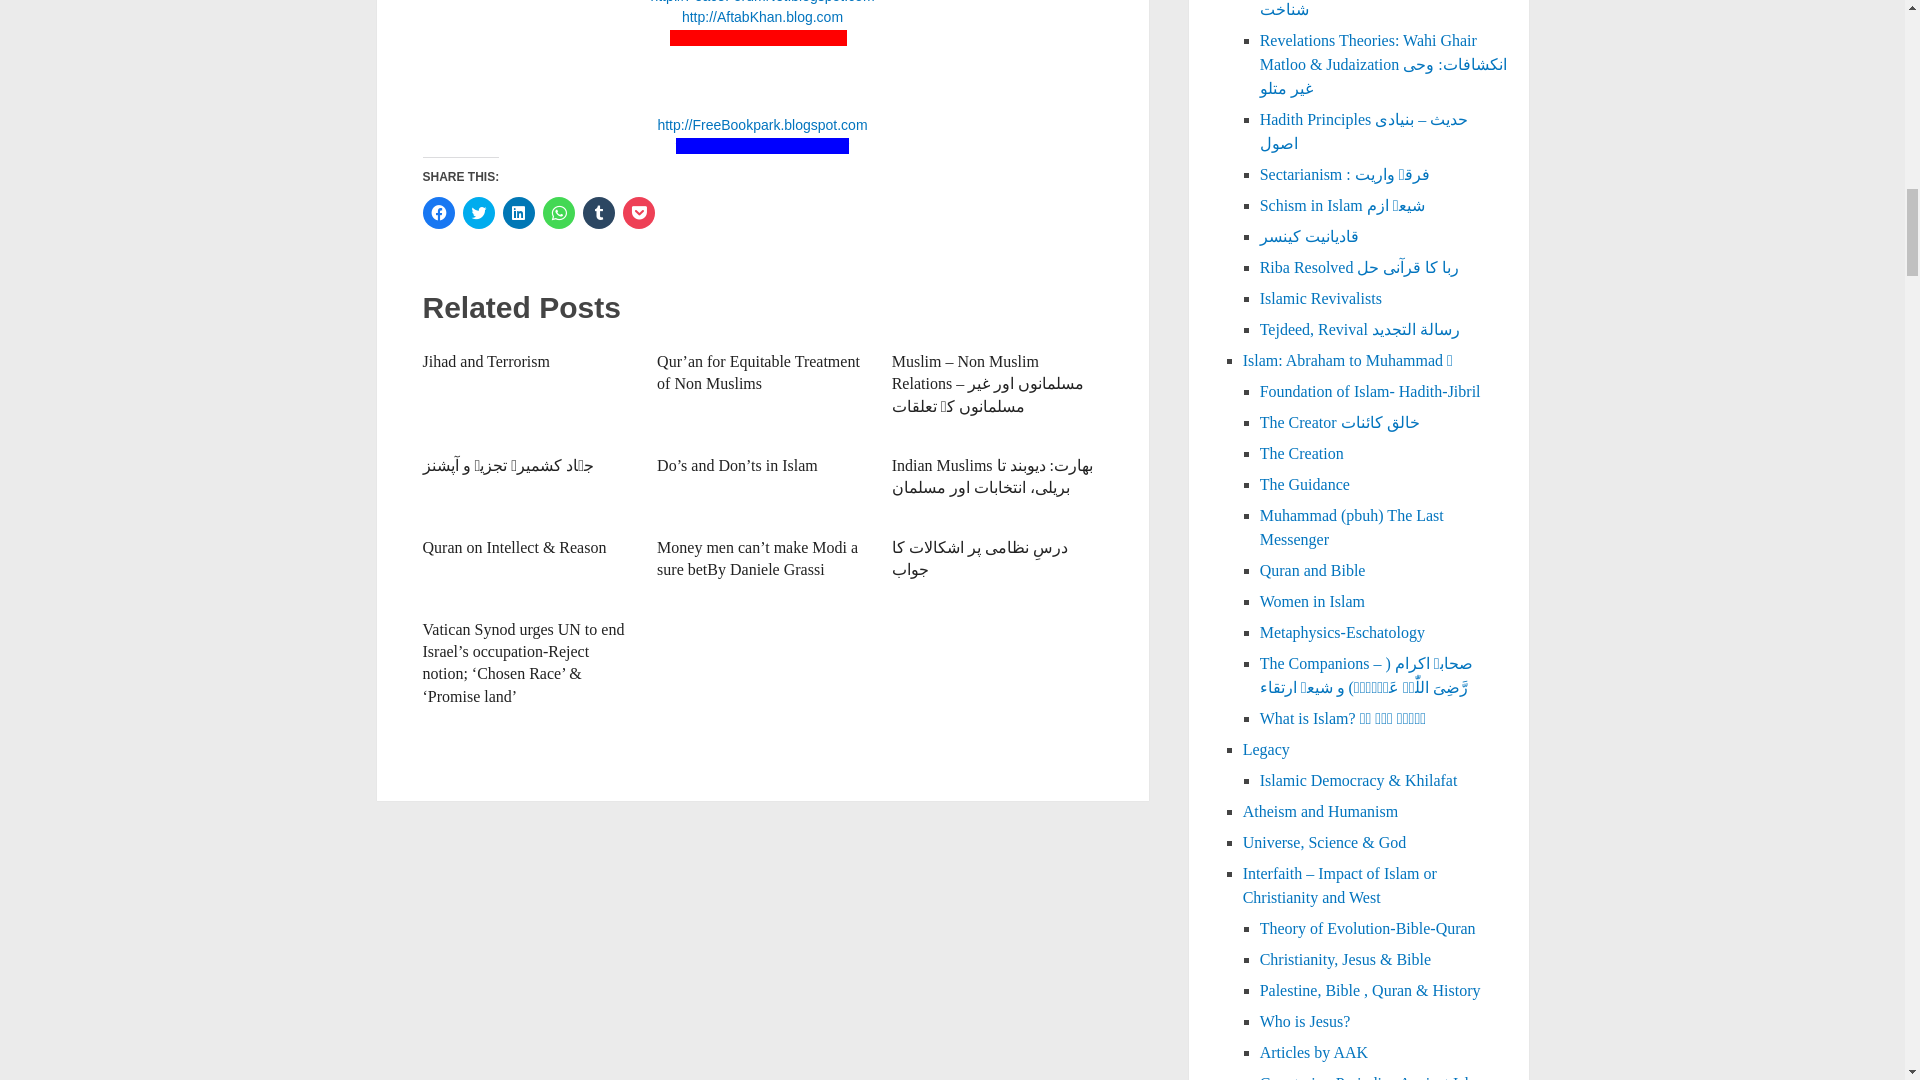 This screenshot has width=1920, height=1080. What do you see at coordinates (478, 212) in the screenshot?
I see `Click to share on Twitter` at bounding box center [478, 212].